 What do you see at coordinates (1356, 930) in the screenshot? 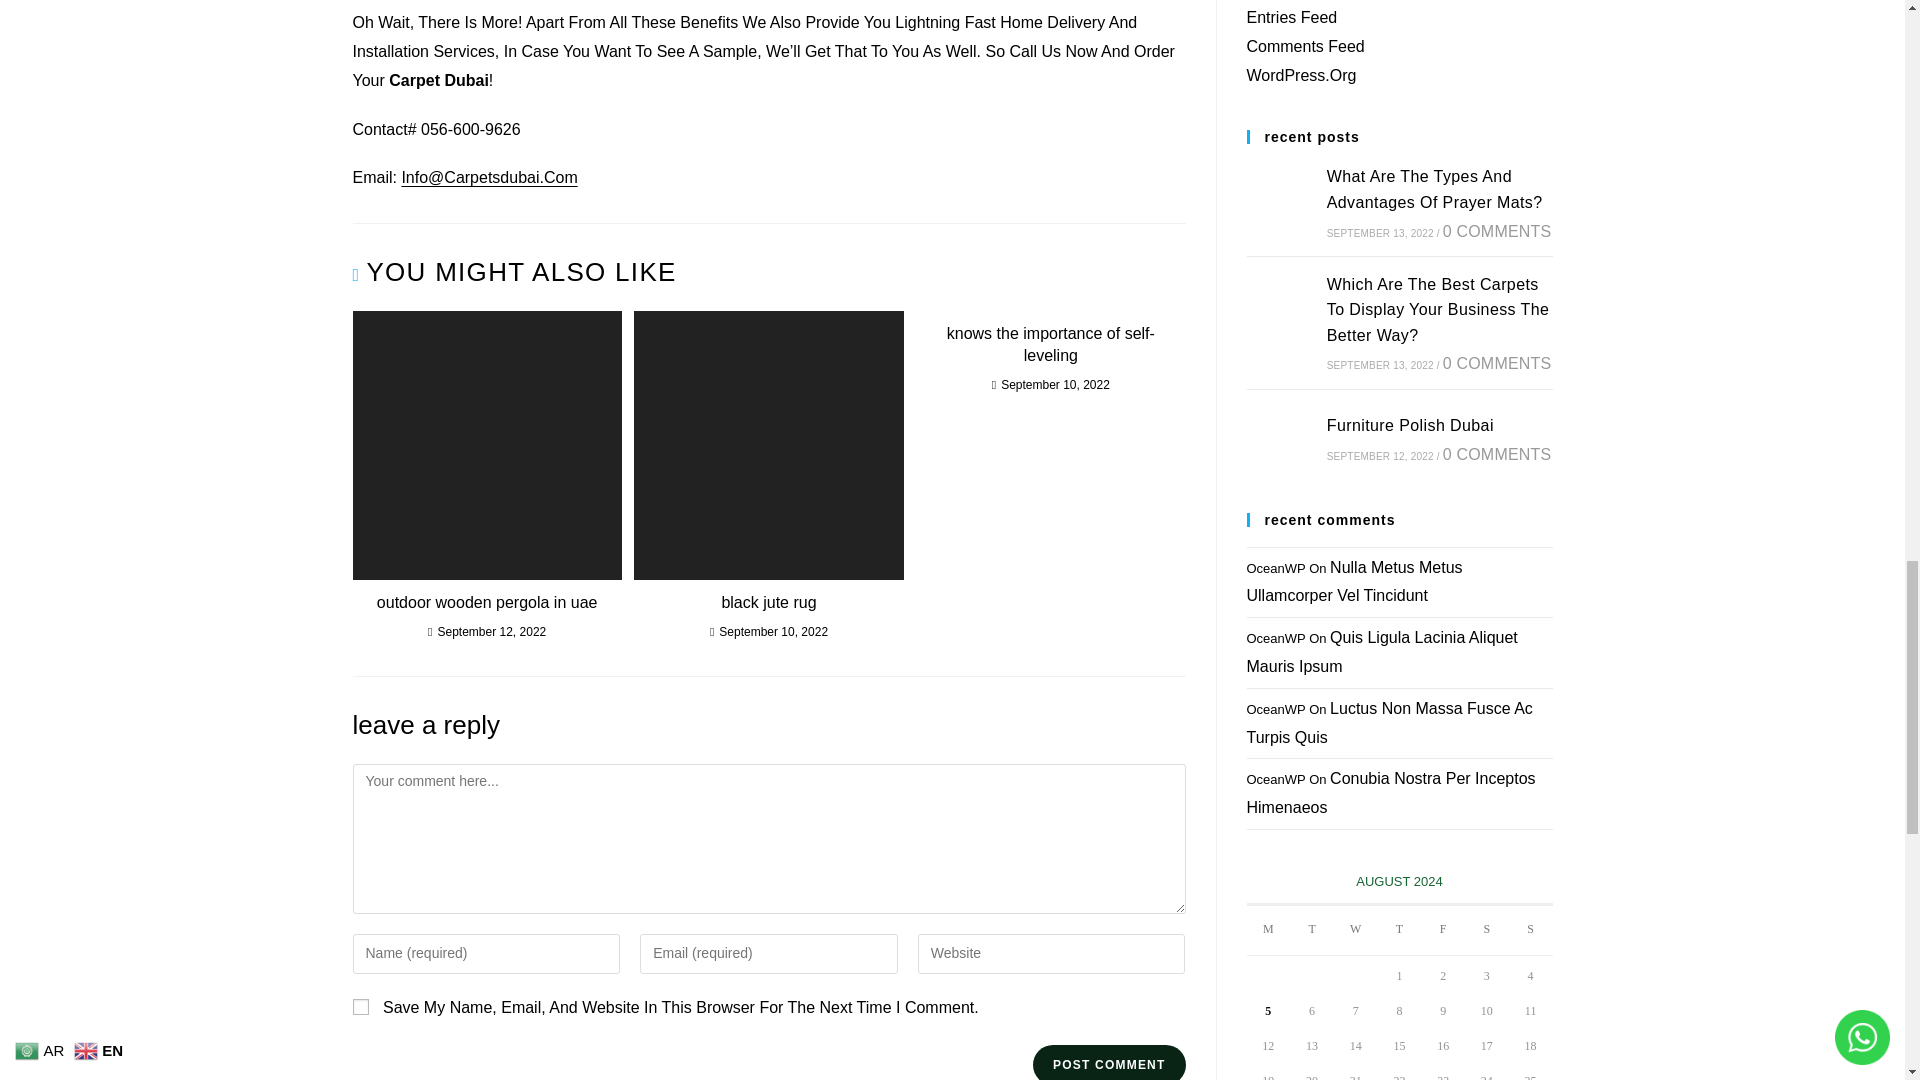
I see `Wednesday` at bounding box center [1356, 930].